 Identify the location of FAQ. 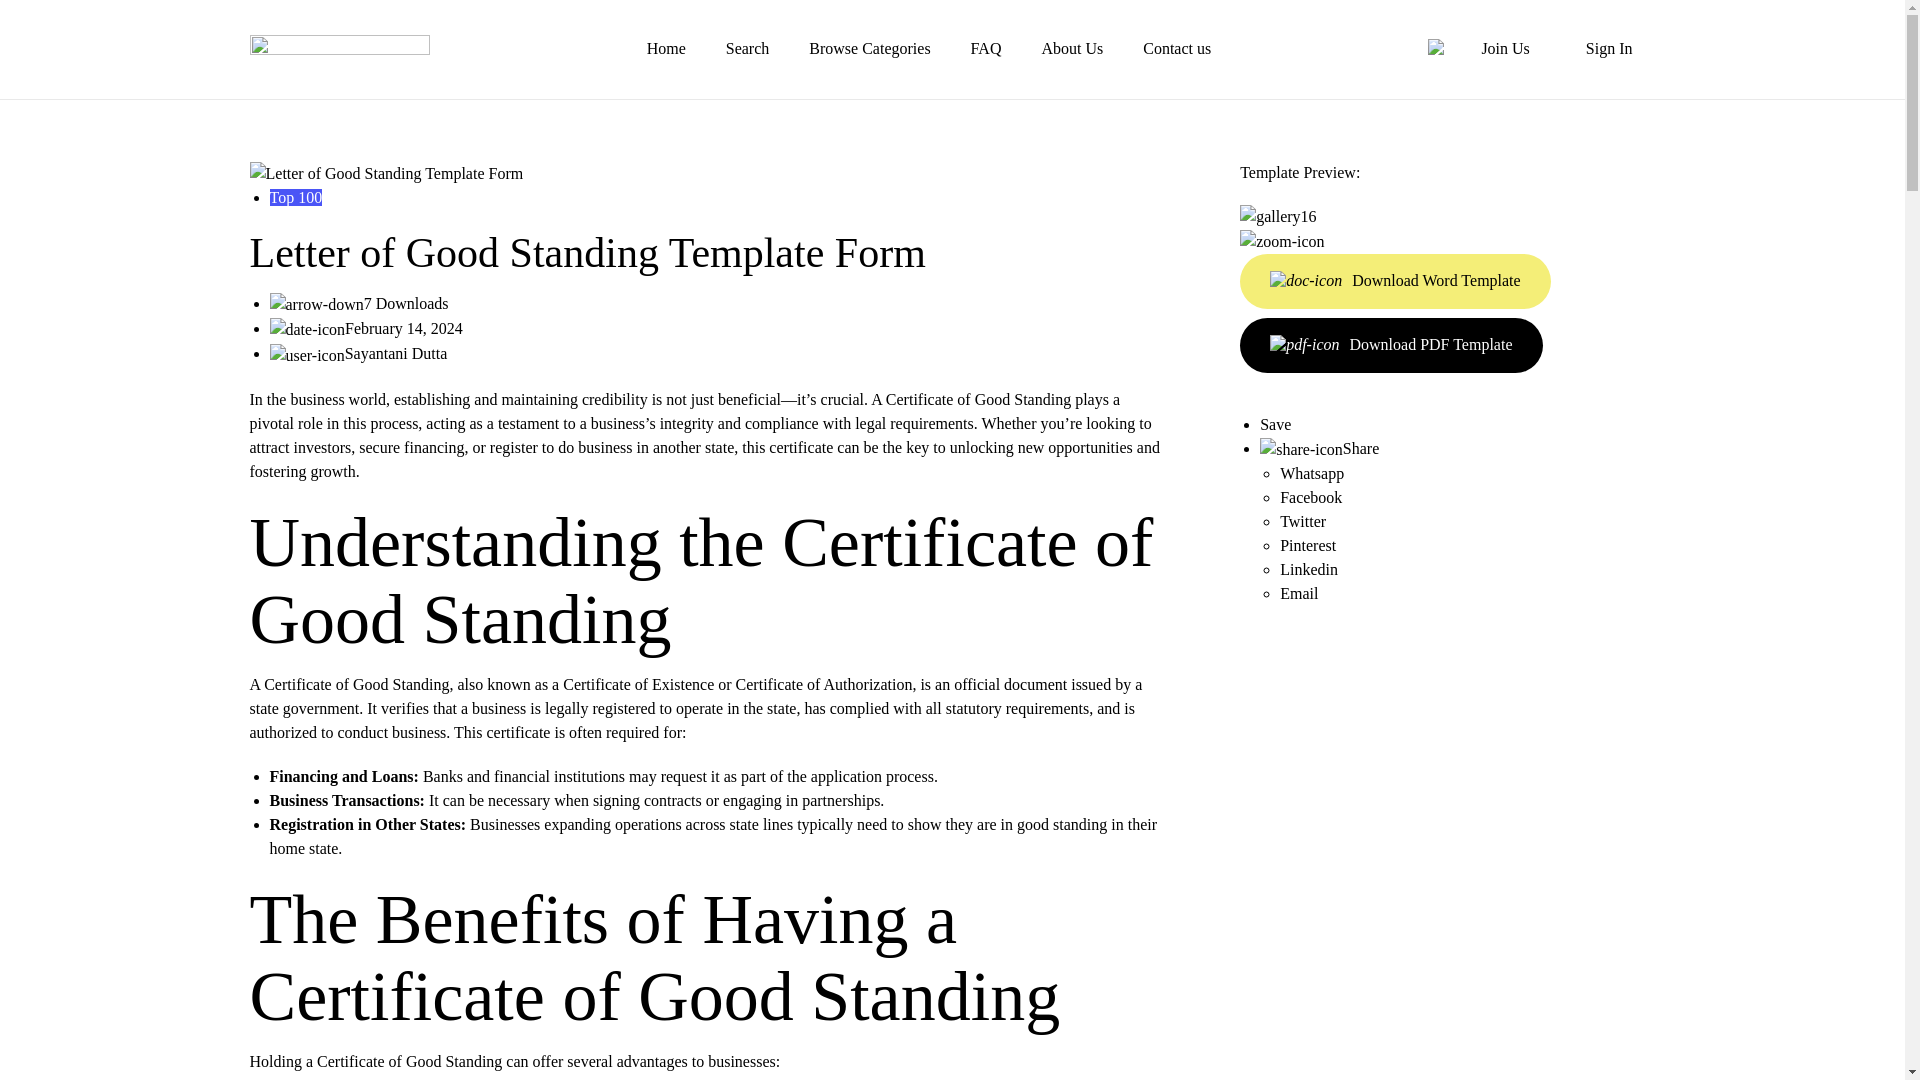
(986, 48).